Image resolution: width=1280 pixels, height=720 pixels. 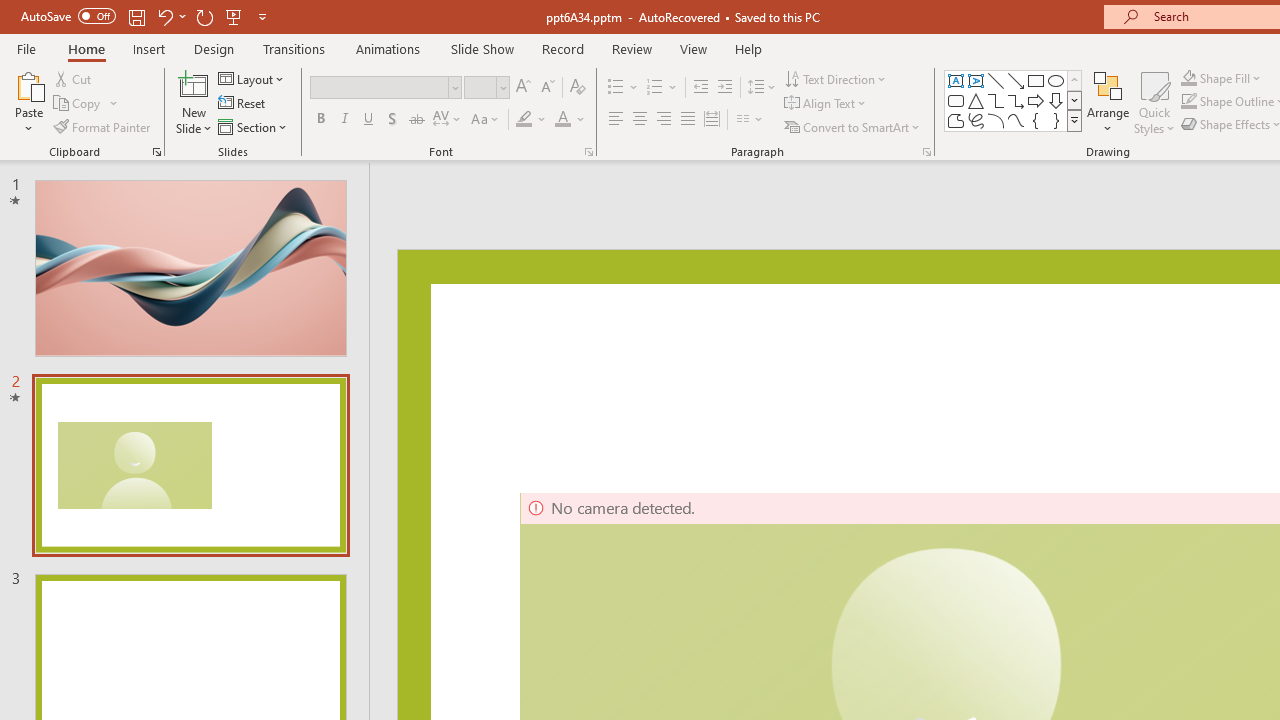 What do you see at coordinates (532, 120) in the screenshot?
I see `Text Highlight Color` at bounding box center [532, 120].